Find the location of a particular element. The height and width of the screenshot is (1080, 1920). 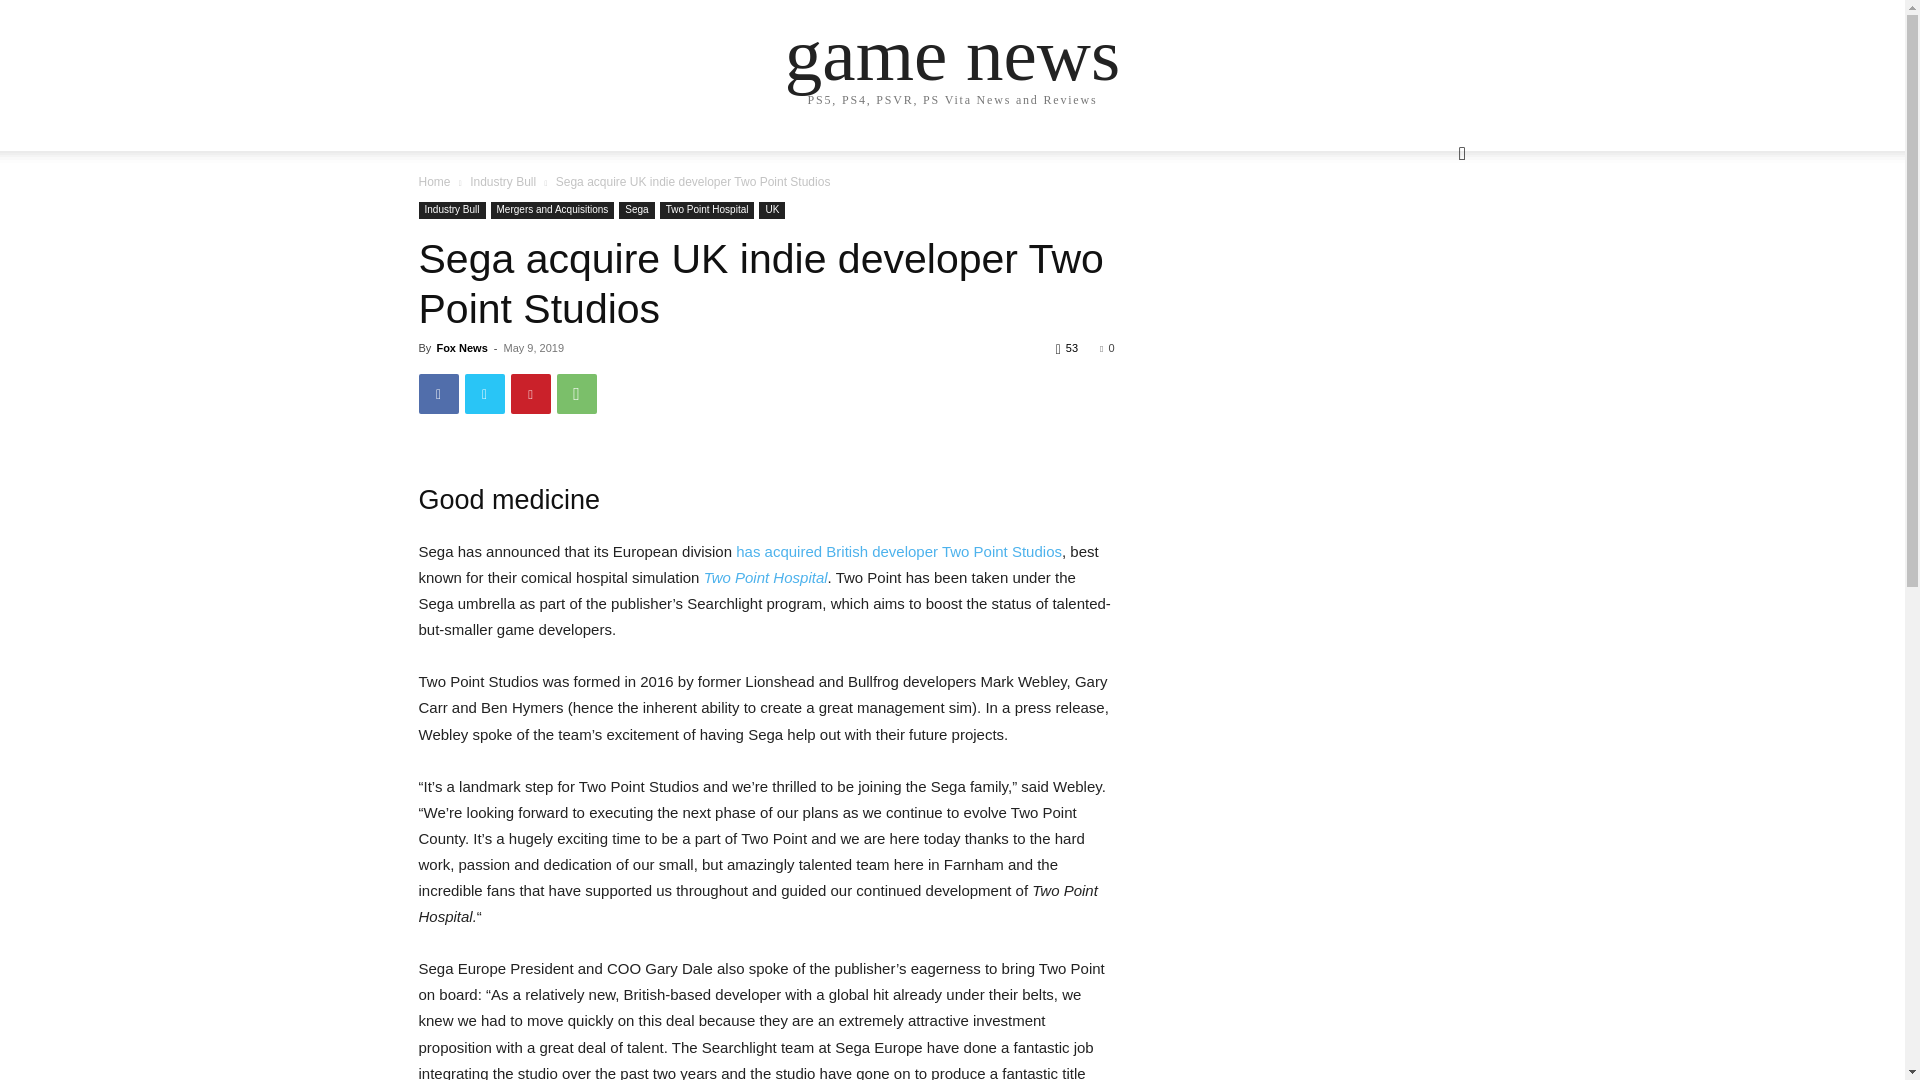

game news is located at coordinates (952, 54).